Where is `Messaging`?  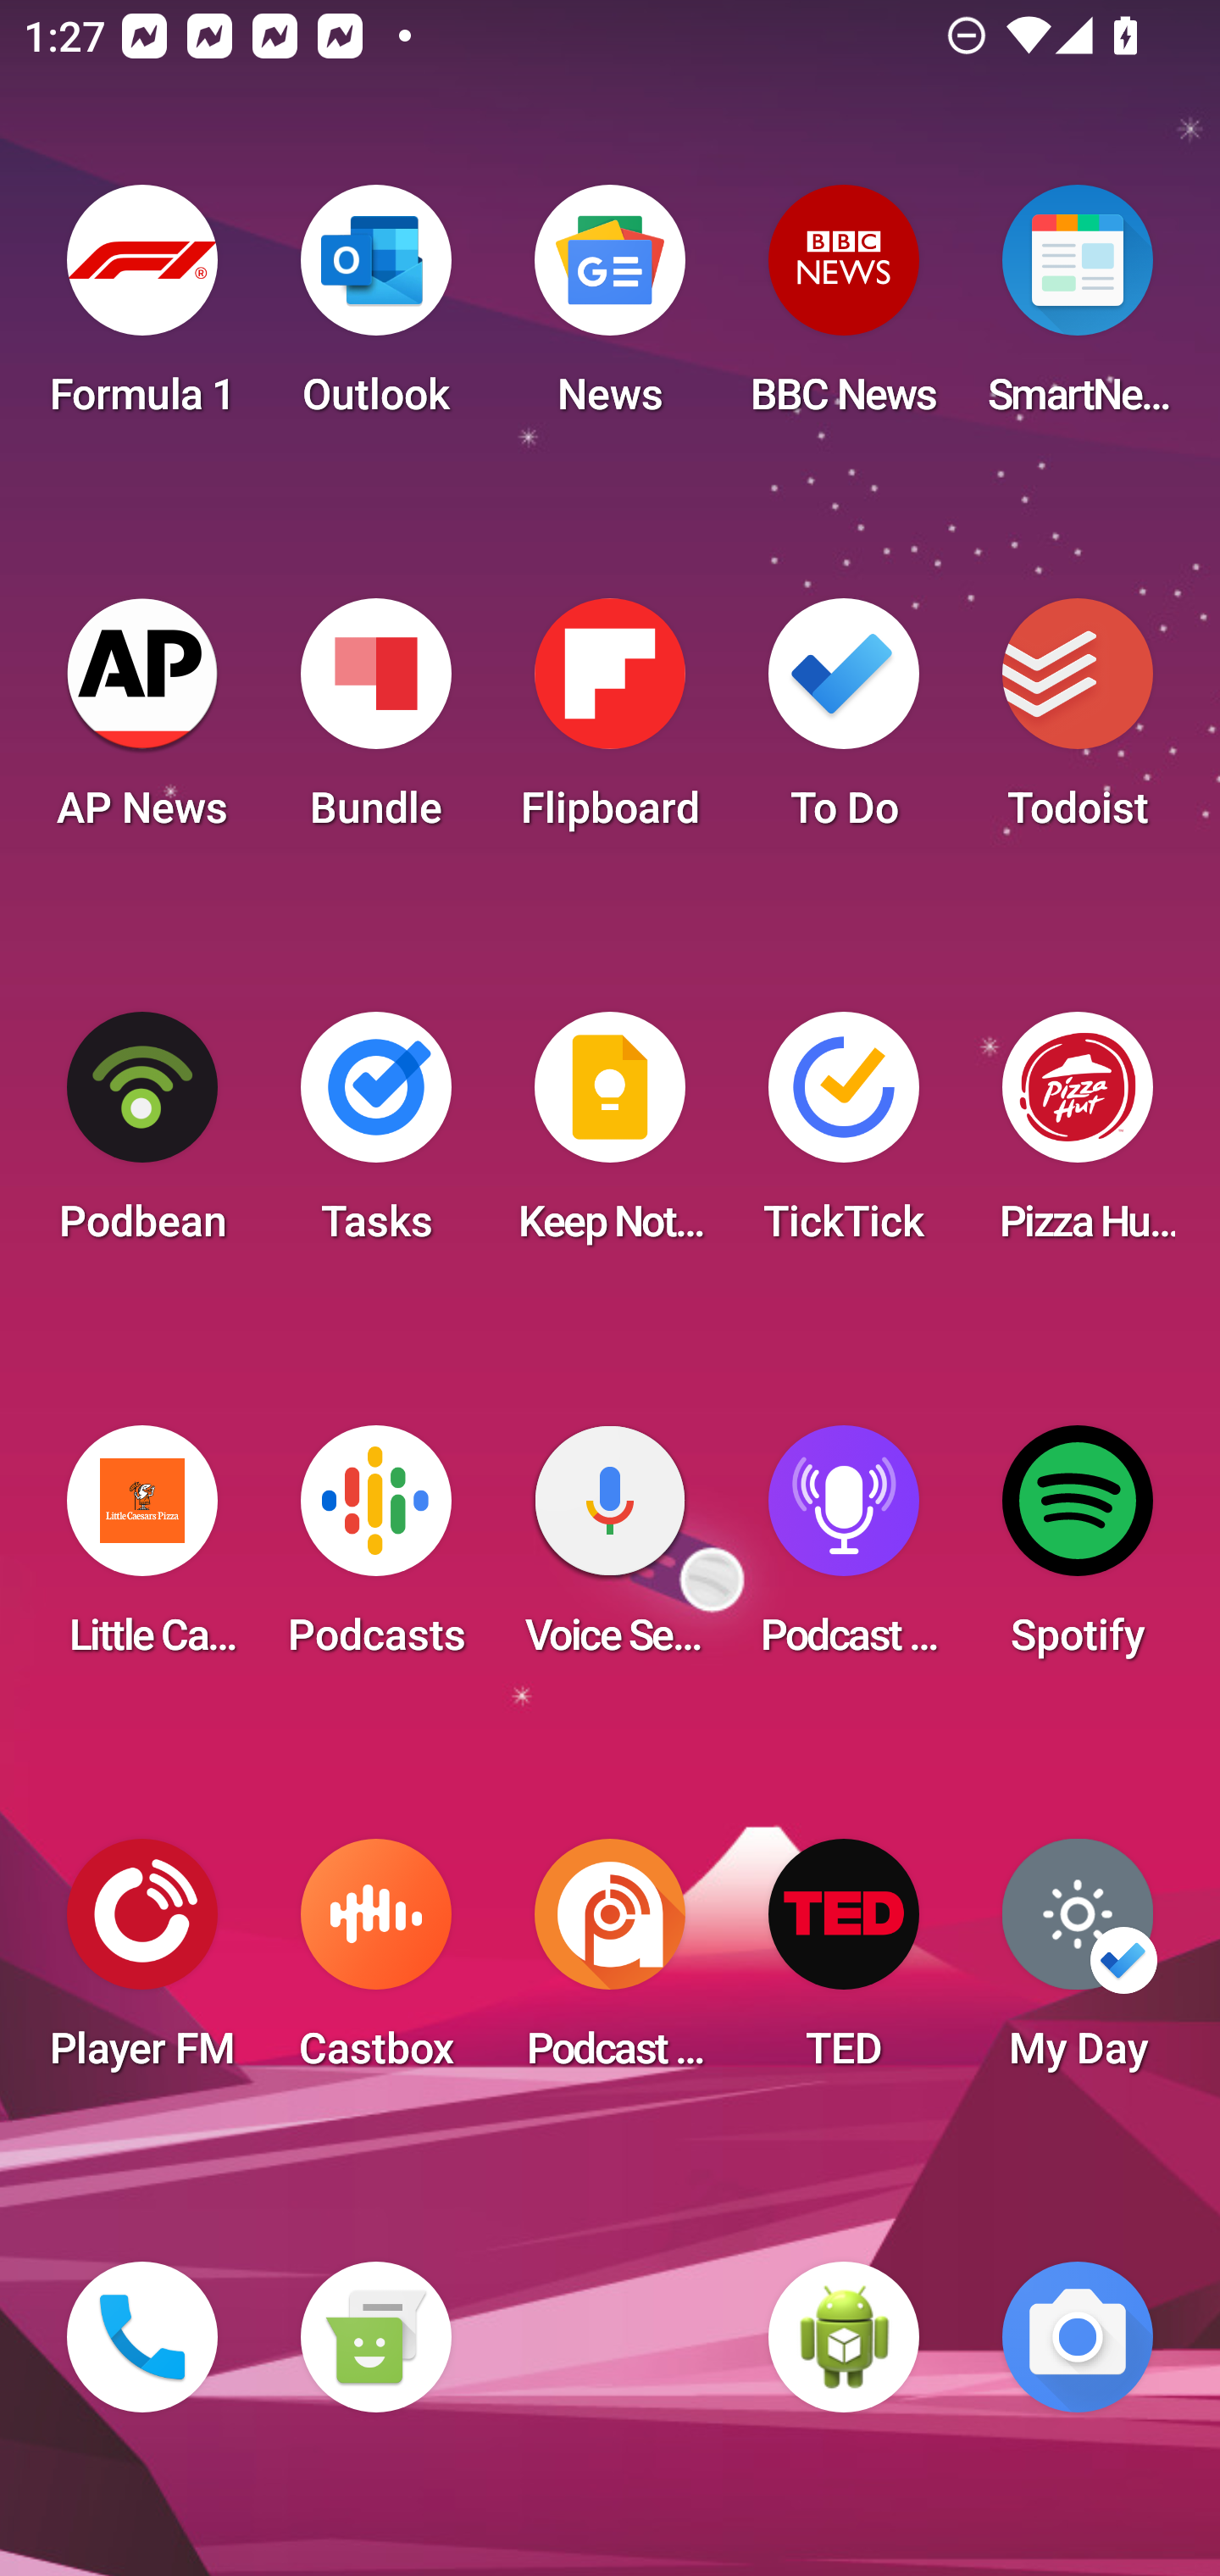
Messaging is located at coordinates (375, 2337).